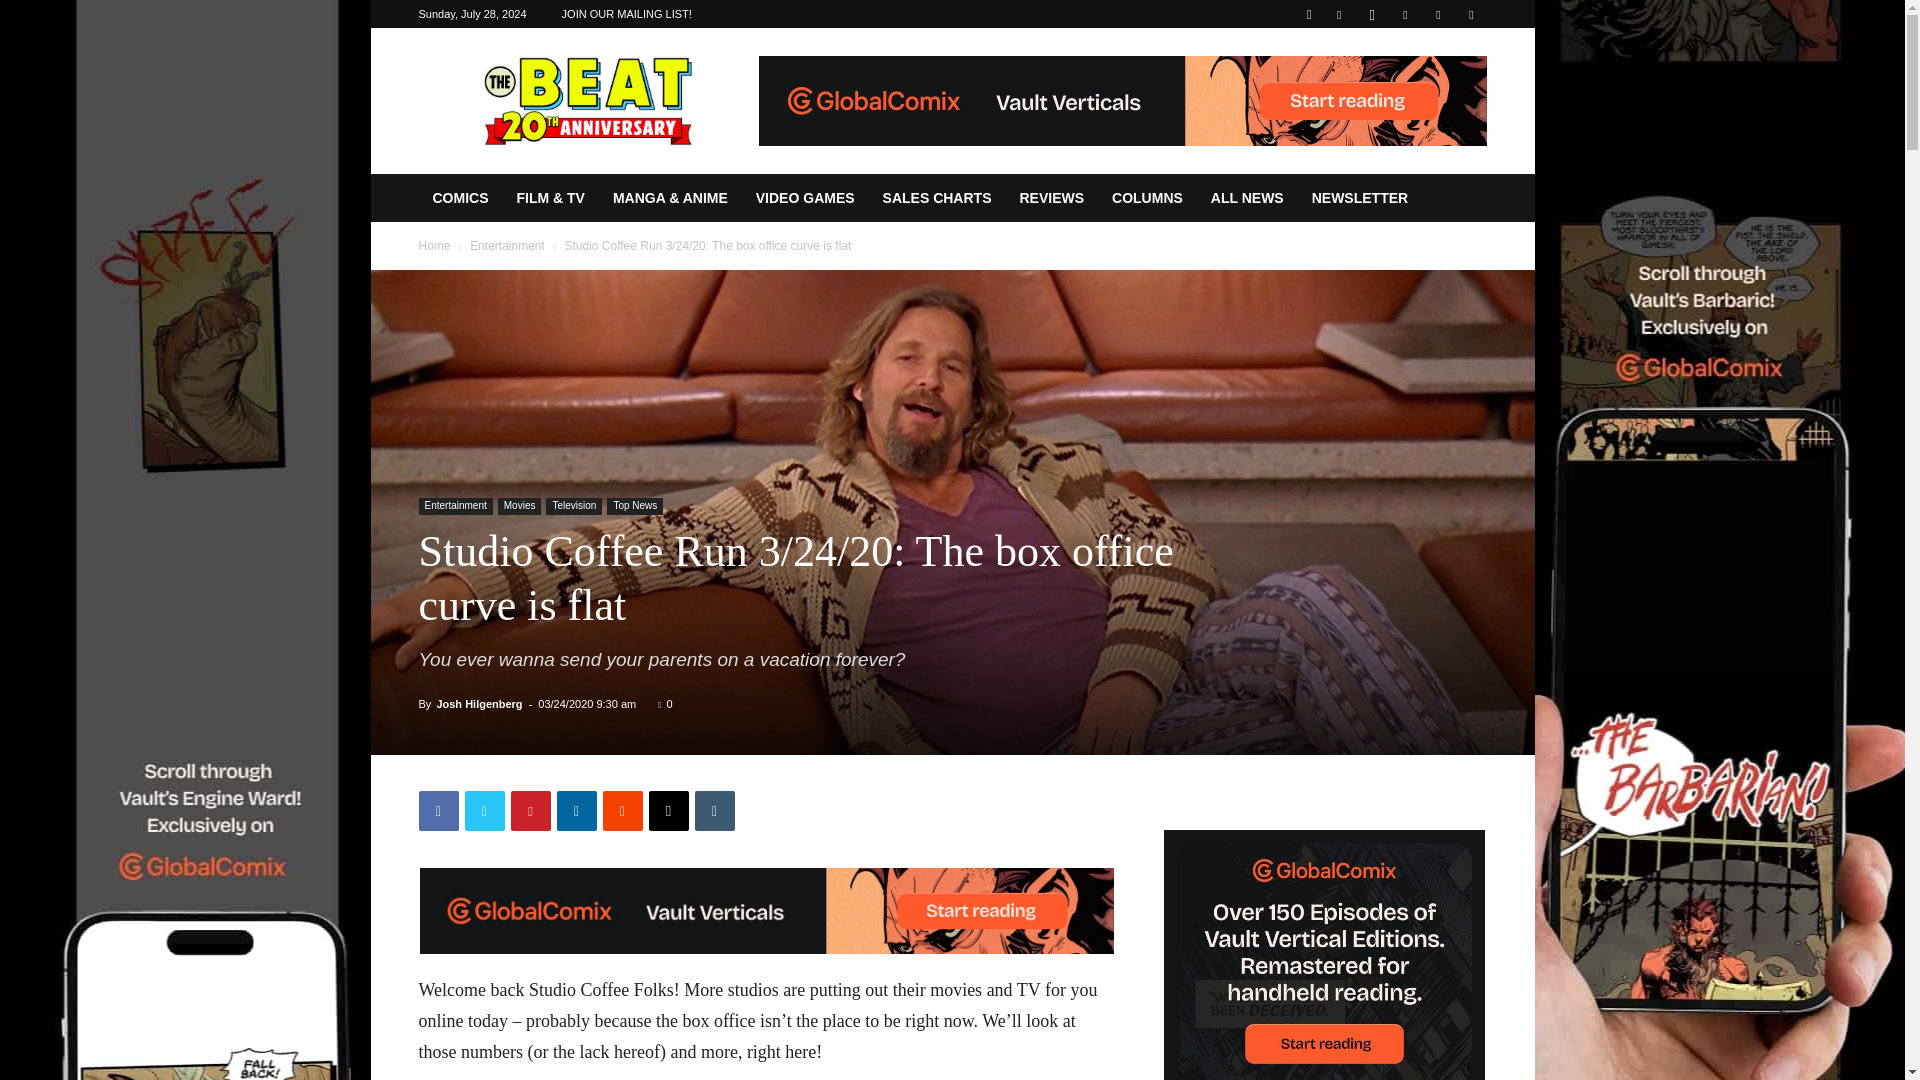 The height and width of the screenshot is (1080, 1920). What do you see at coordinates (1372, 14) in the screenshot?
I see `Instagram` at bounding box center [1372, 14].